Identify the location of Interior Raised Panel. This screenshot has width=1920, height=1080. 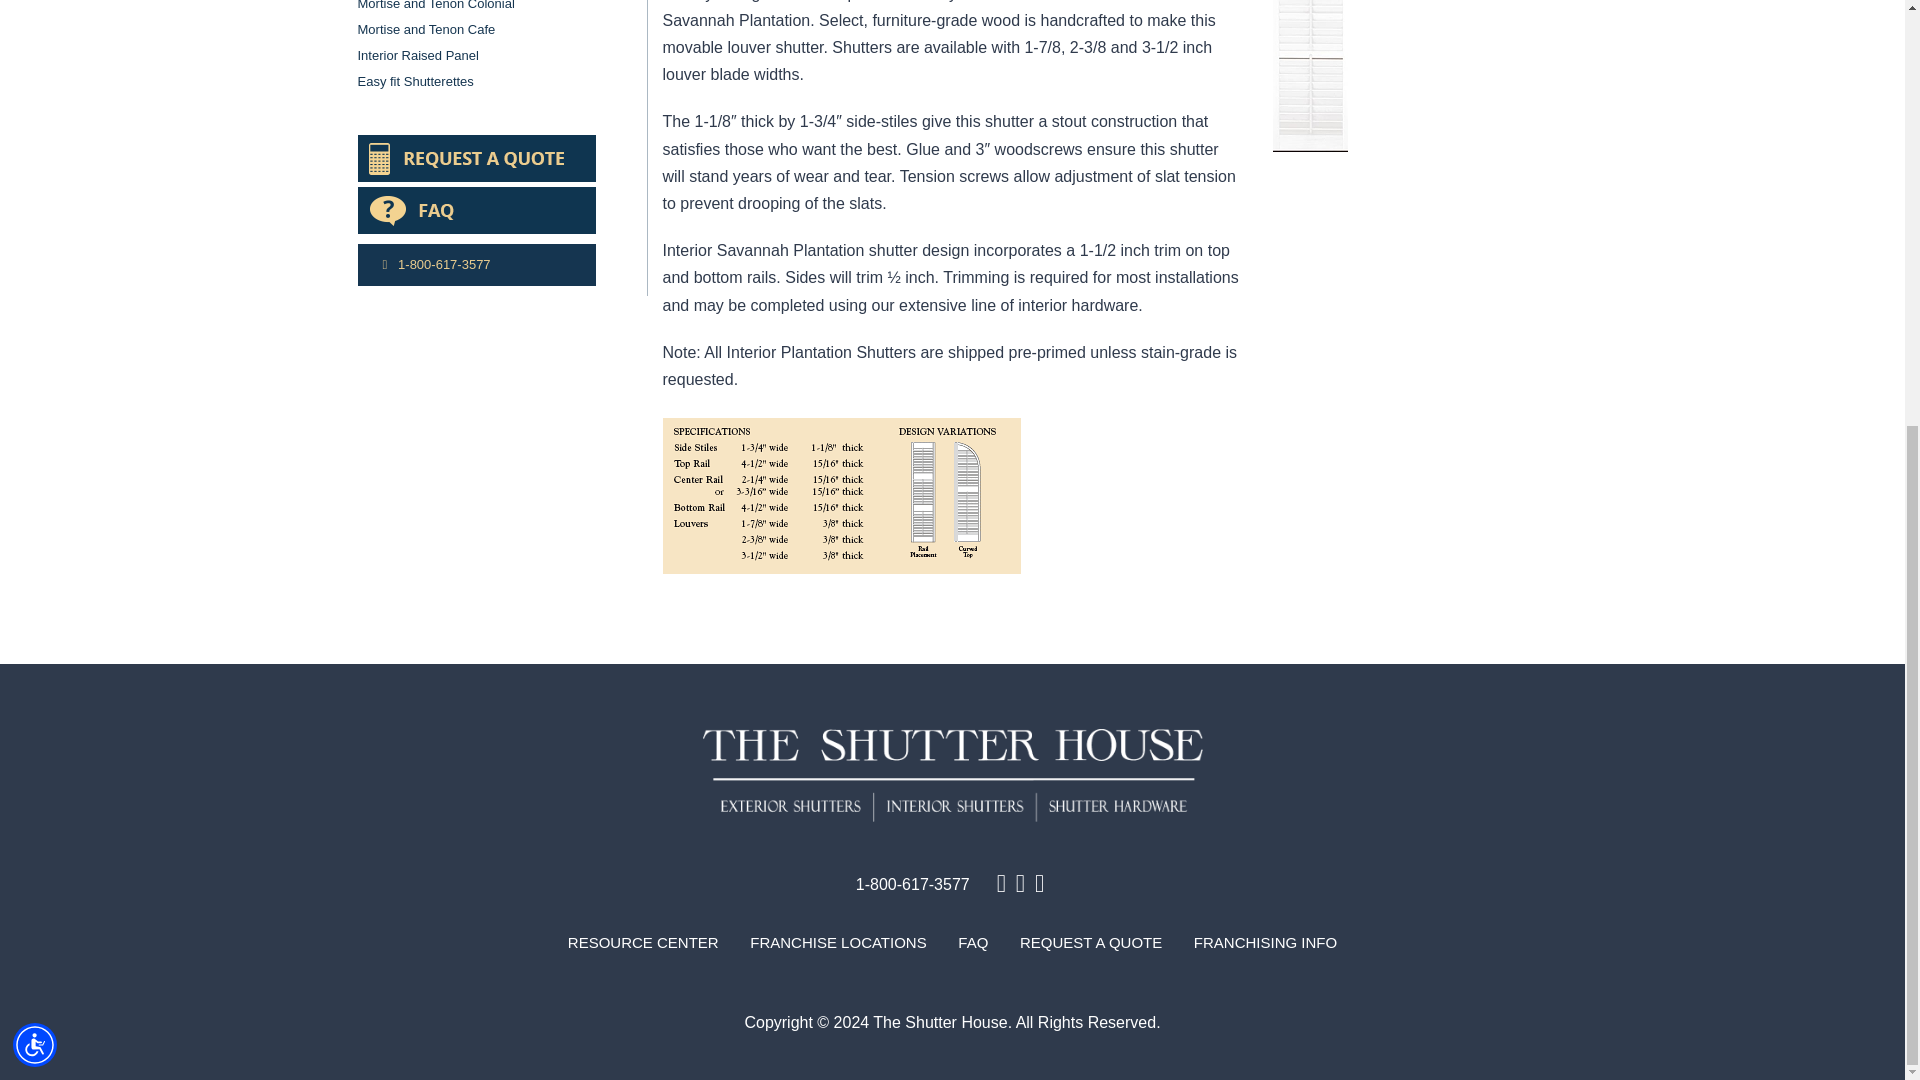
(418, 54).